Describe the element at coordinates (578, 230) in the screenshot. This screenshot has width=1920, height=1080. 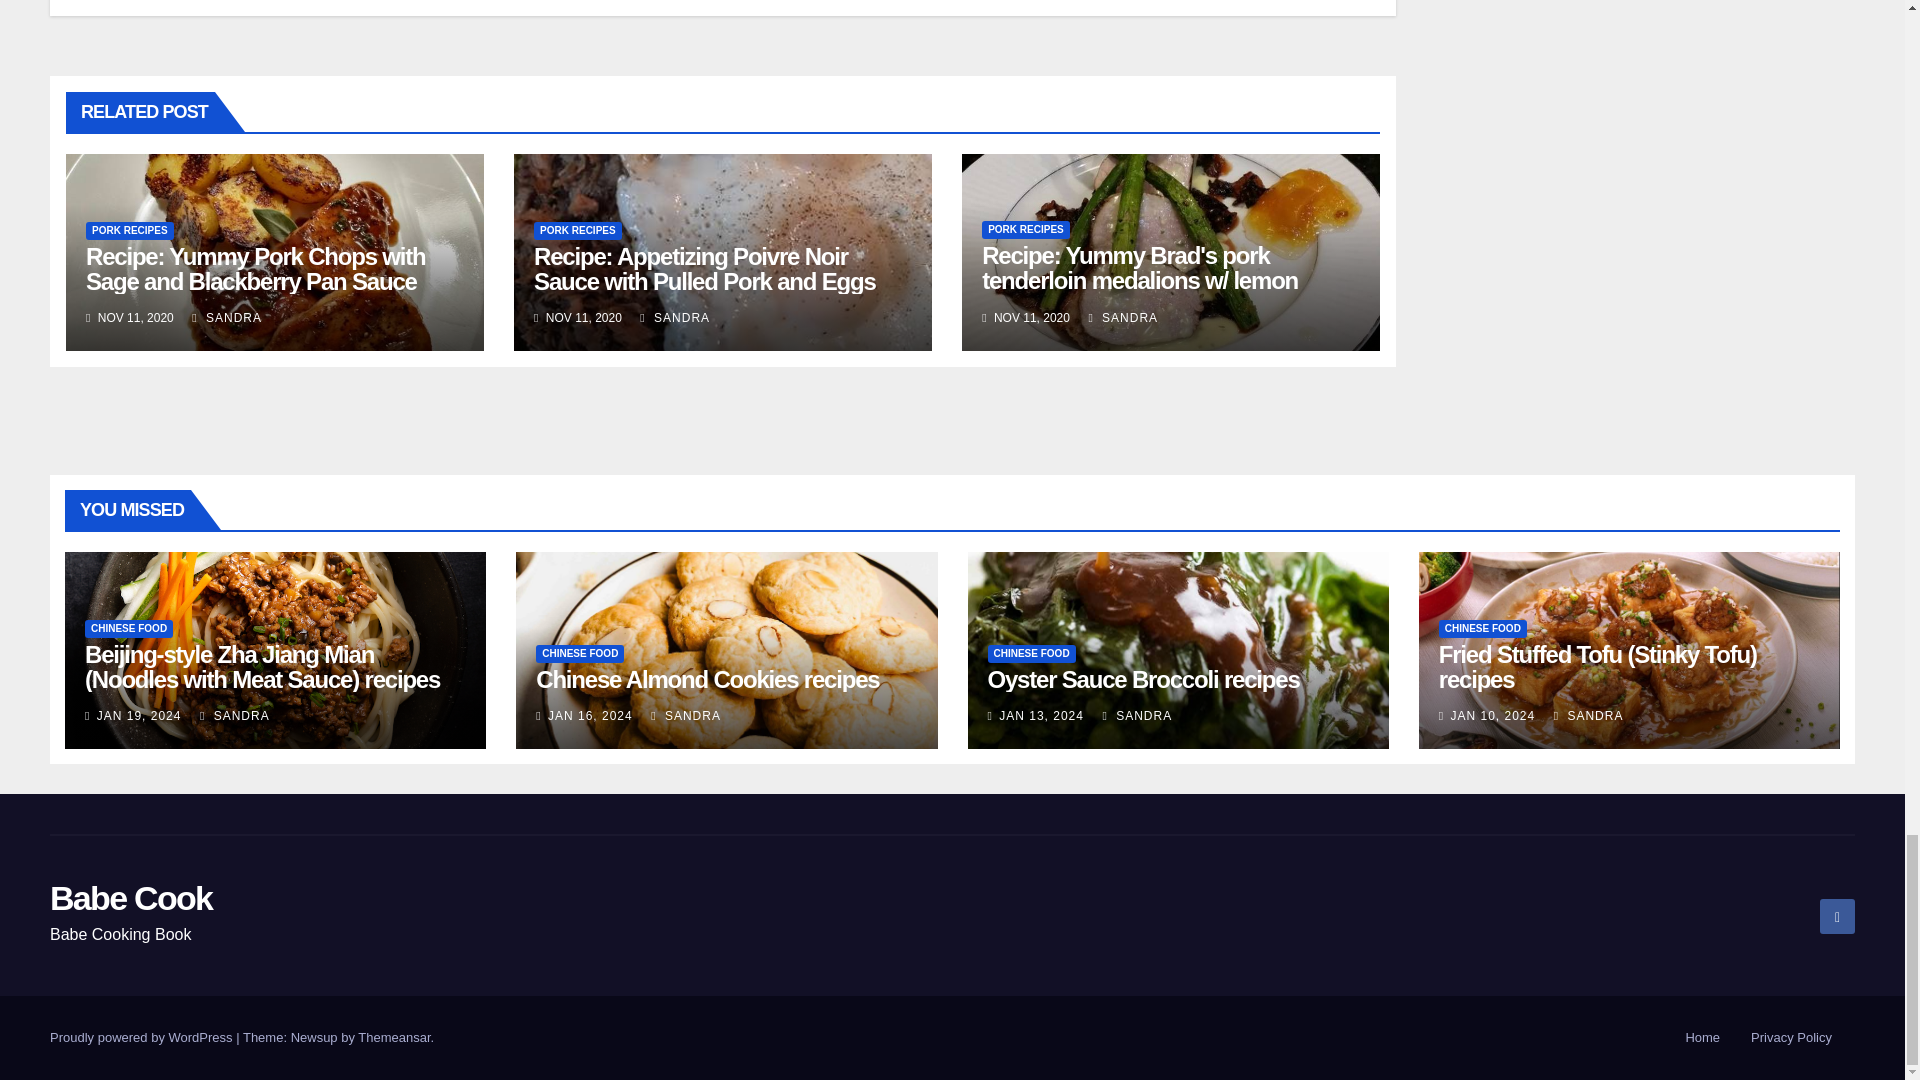
I see `PORK RECIPES` at that location.